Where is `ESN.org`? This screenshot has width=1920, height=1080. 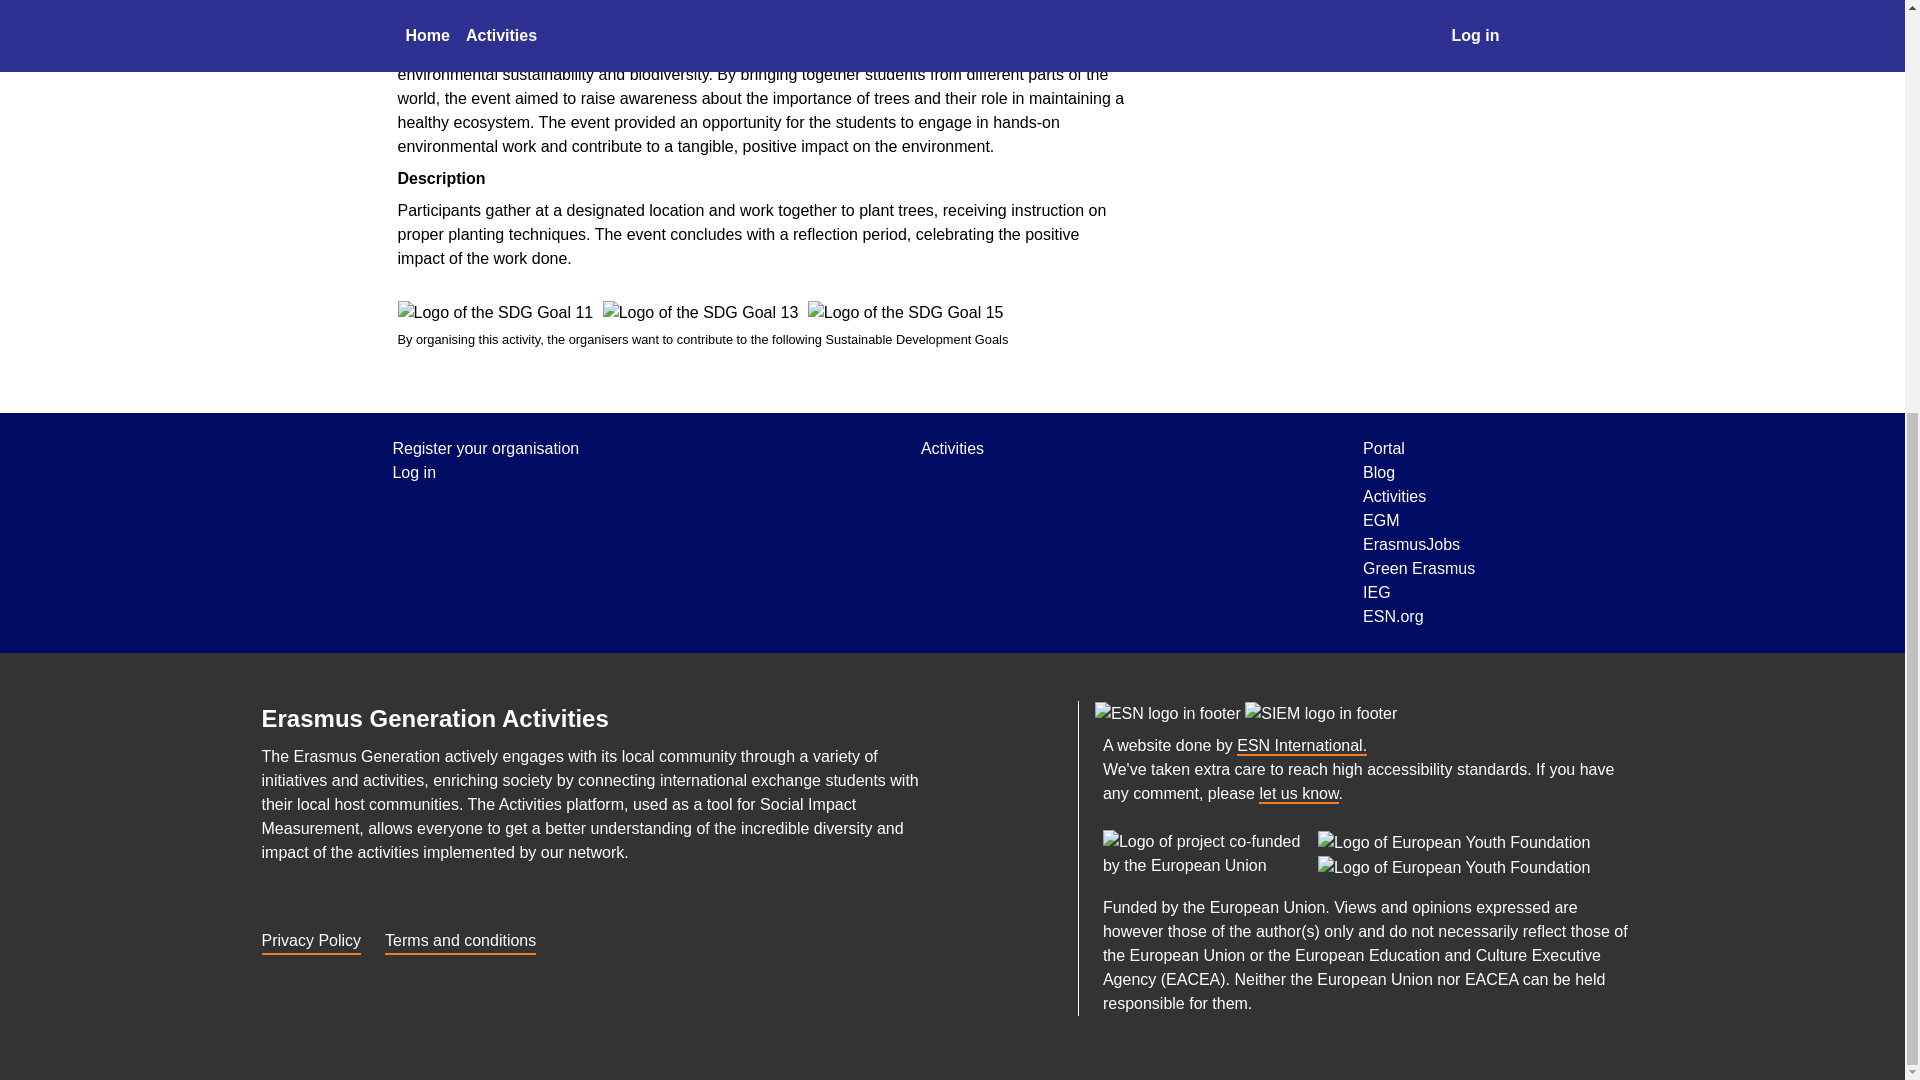 ESN.org is located at coordinates (1302, 746).